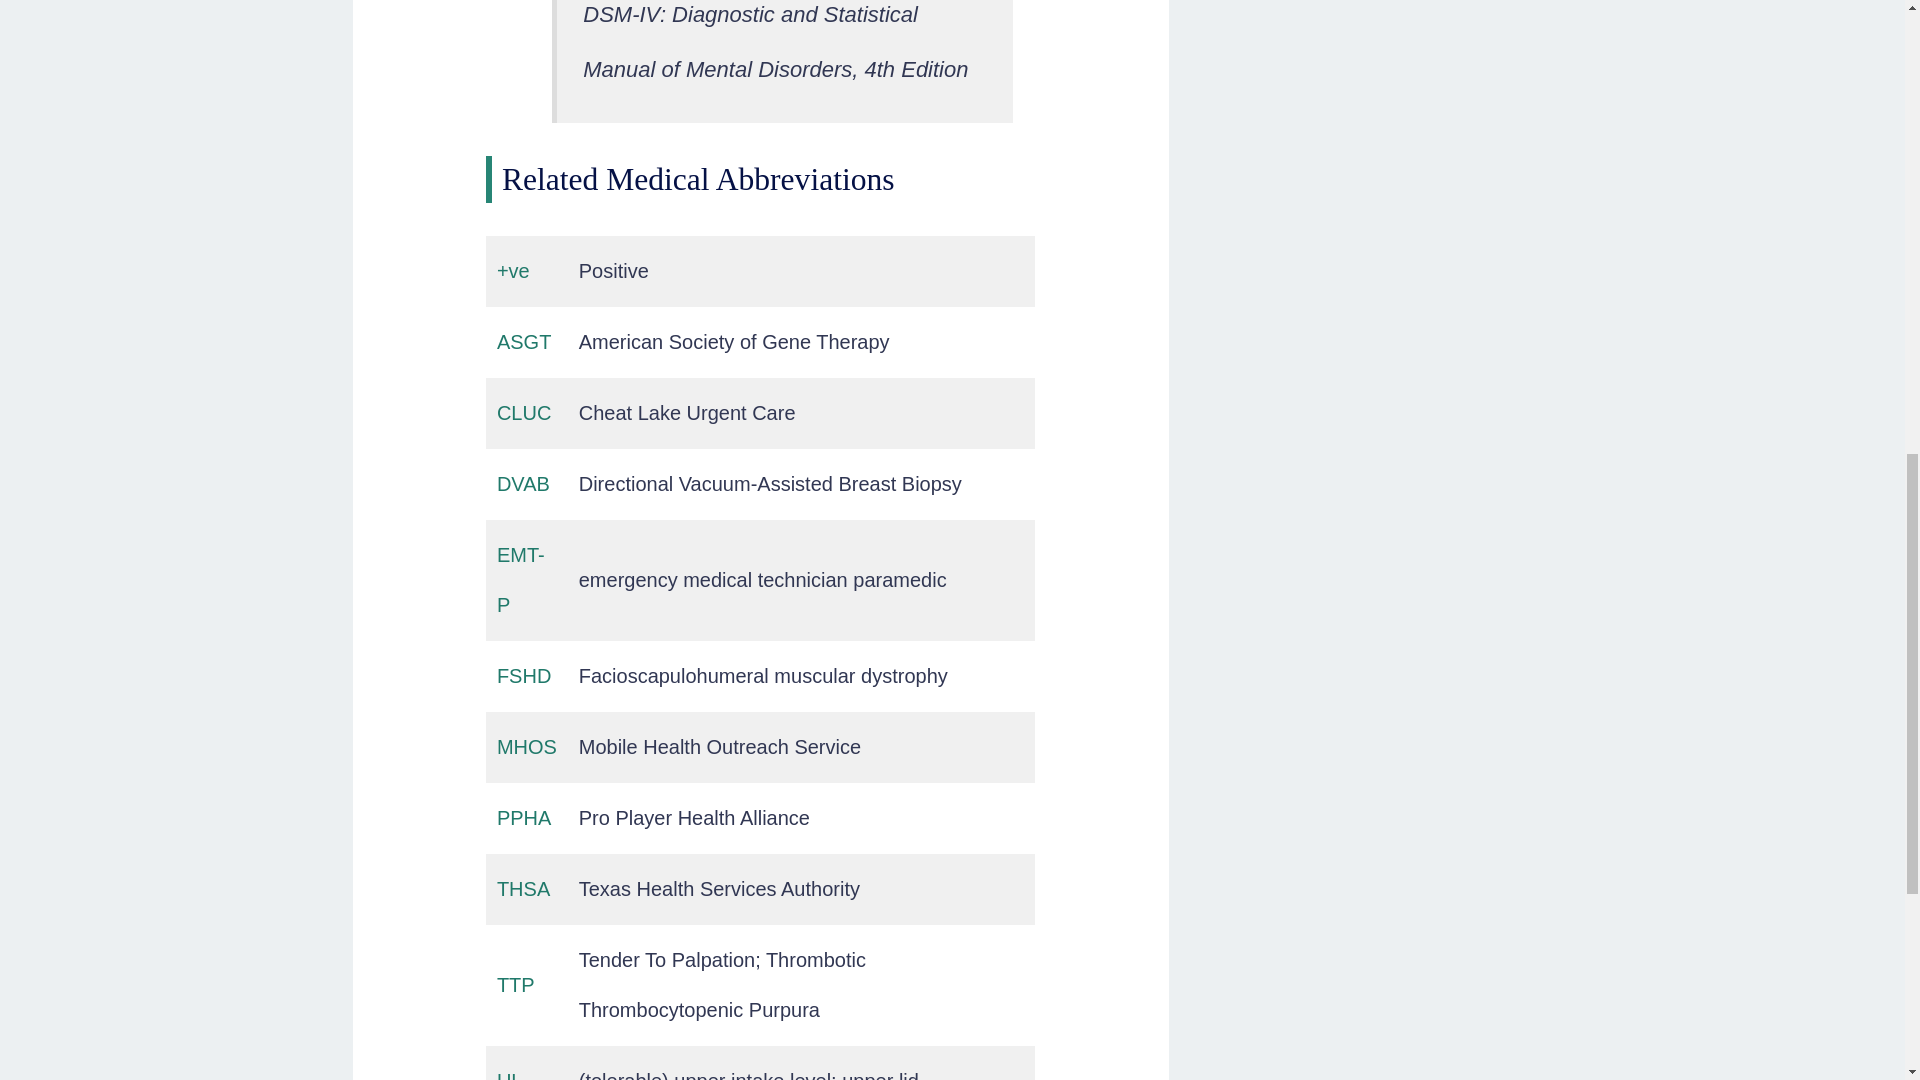  Describe the element at coordinates (524, 818) in the screenshot. I see `PPHA` at that location.